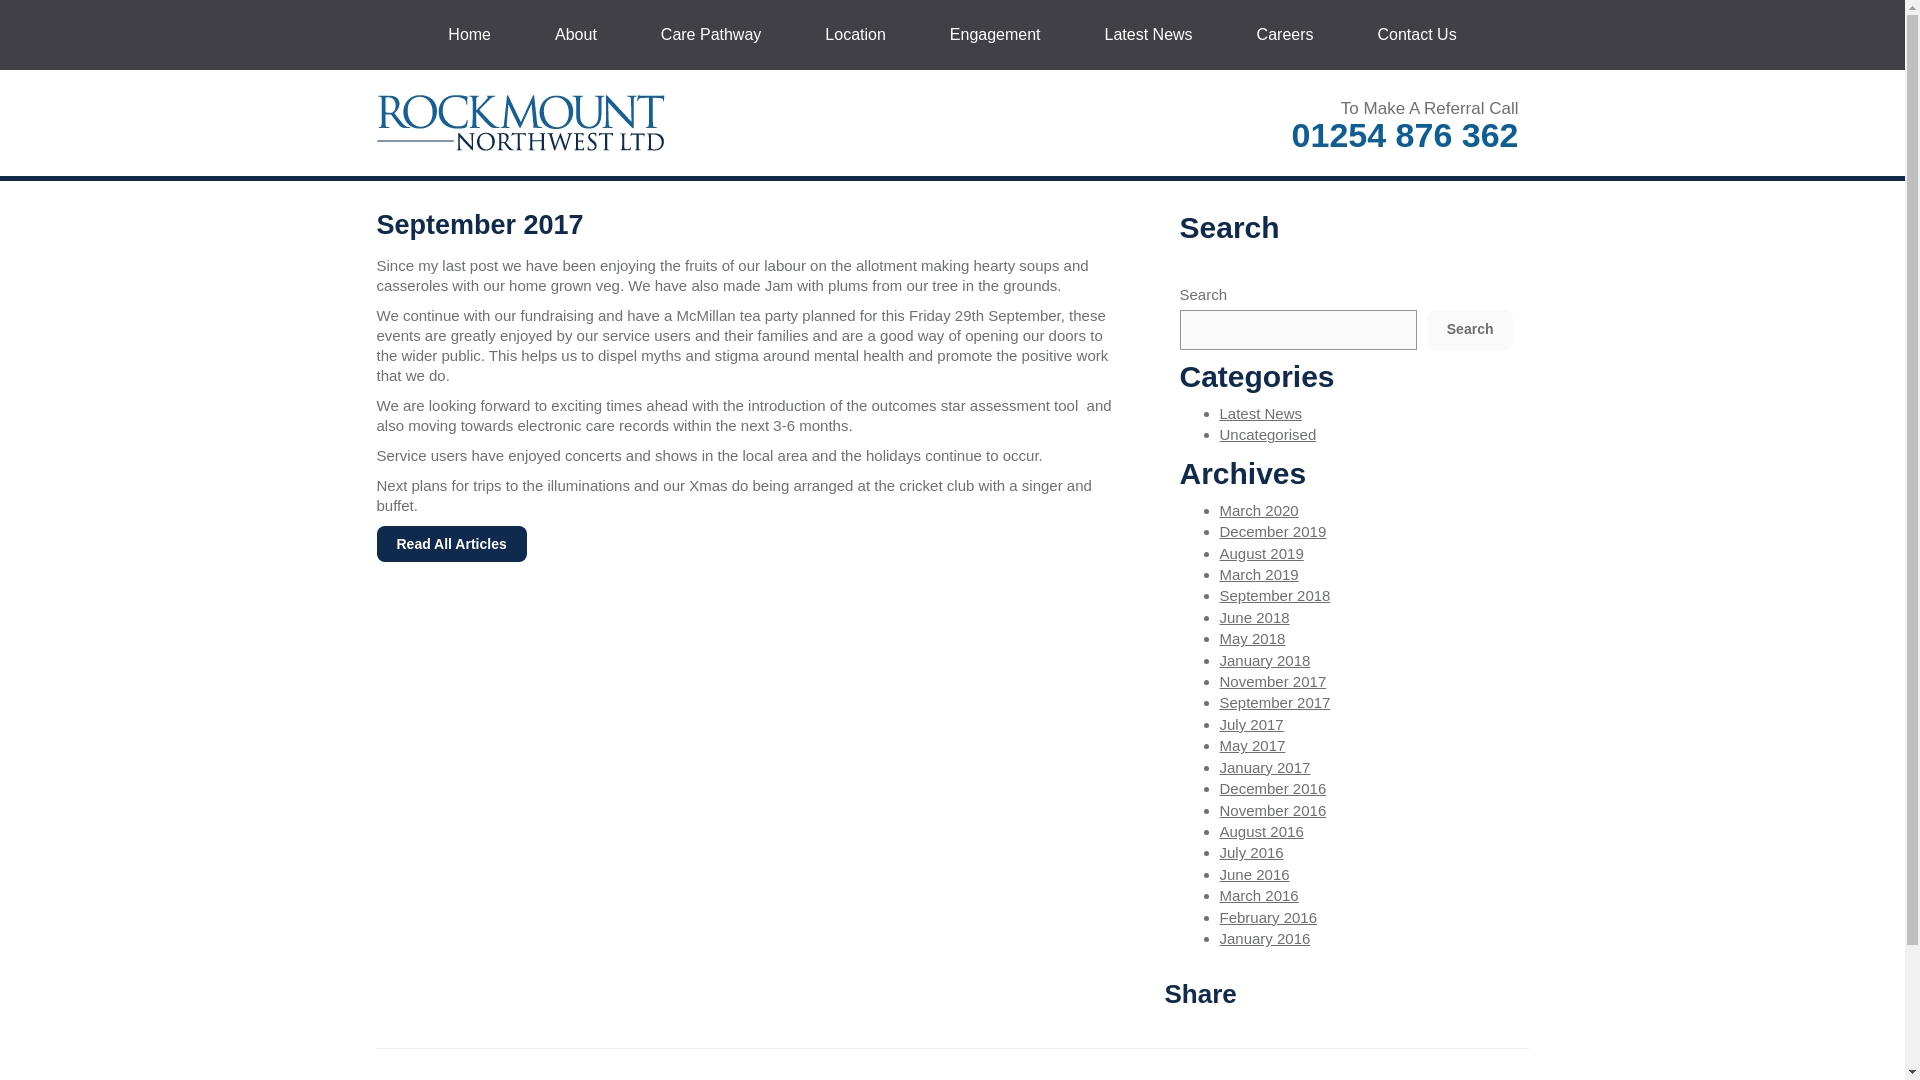 The width and height of the screenshot is (1920, 1080). Describe the element at coordinates (1268, 434) in the screenshot. I see `Uncategorised` at that location.